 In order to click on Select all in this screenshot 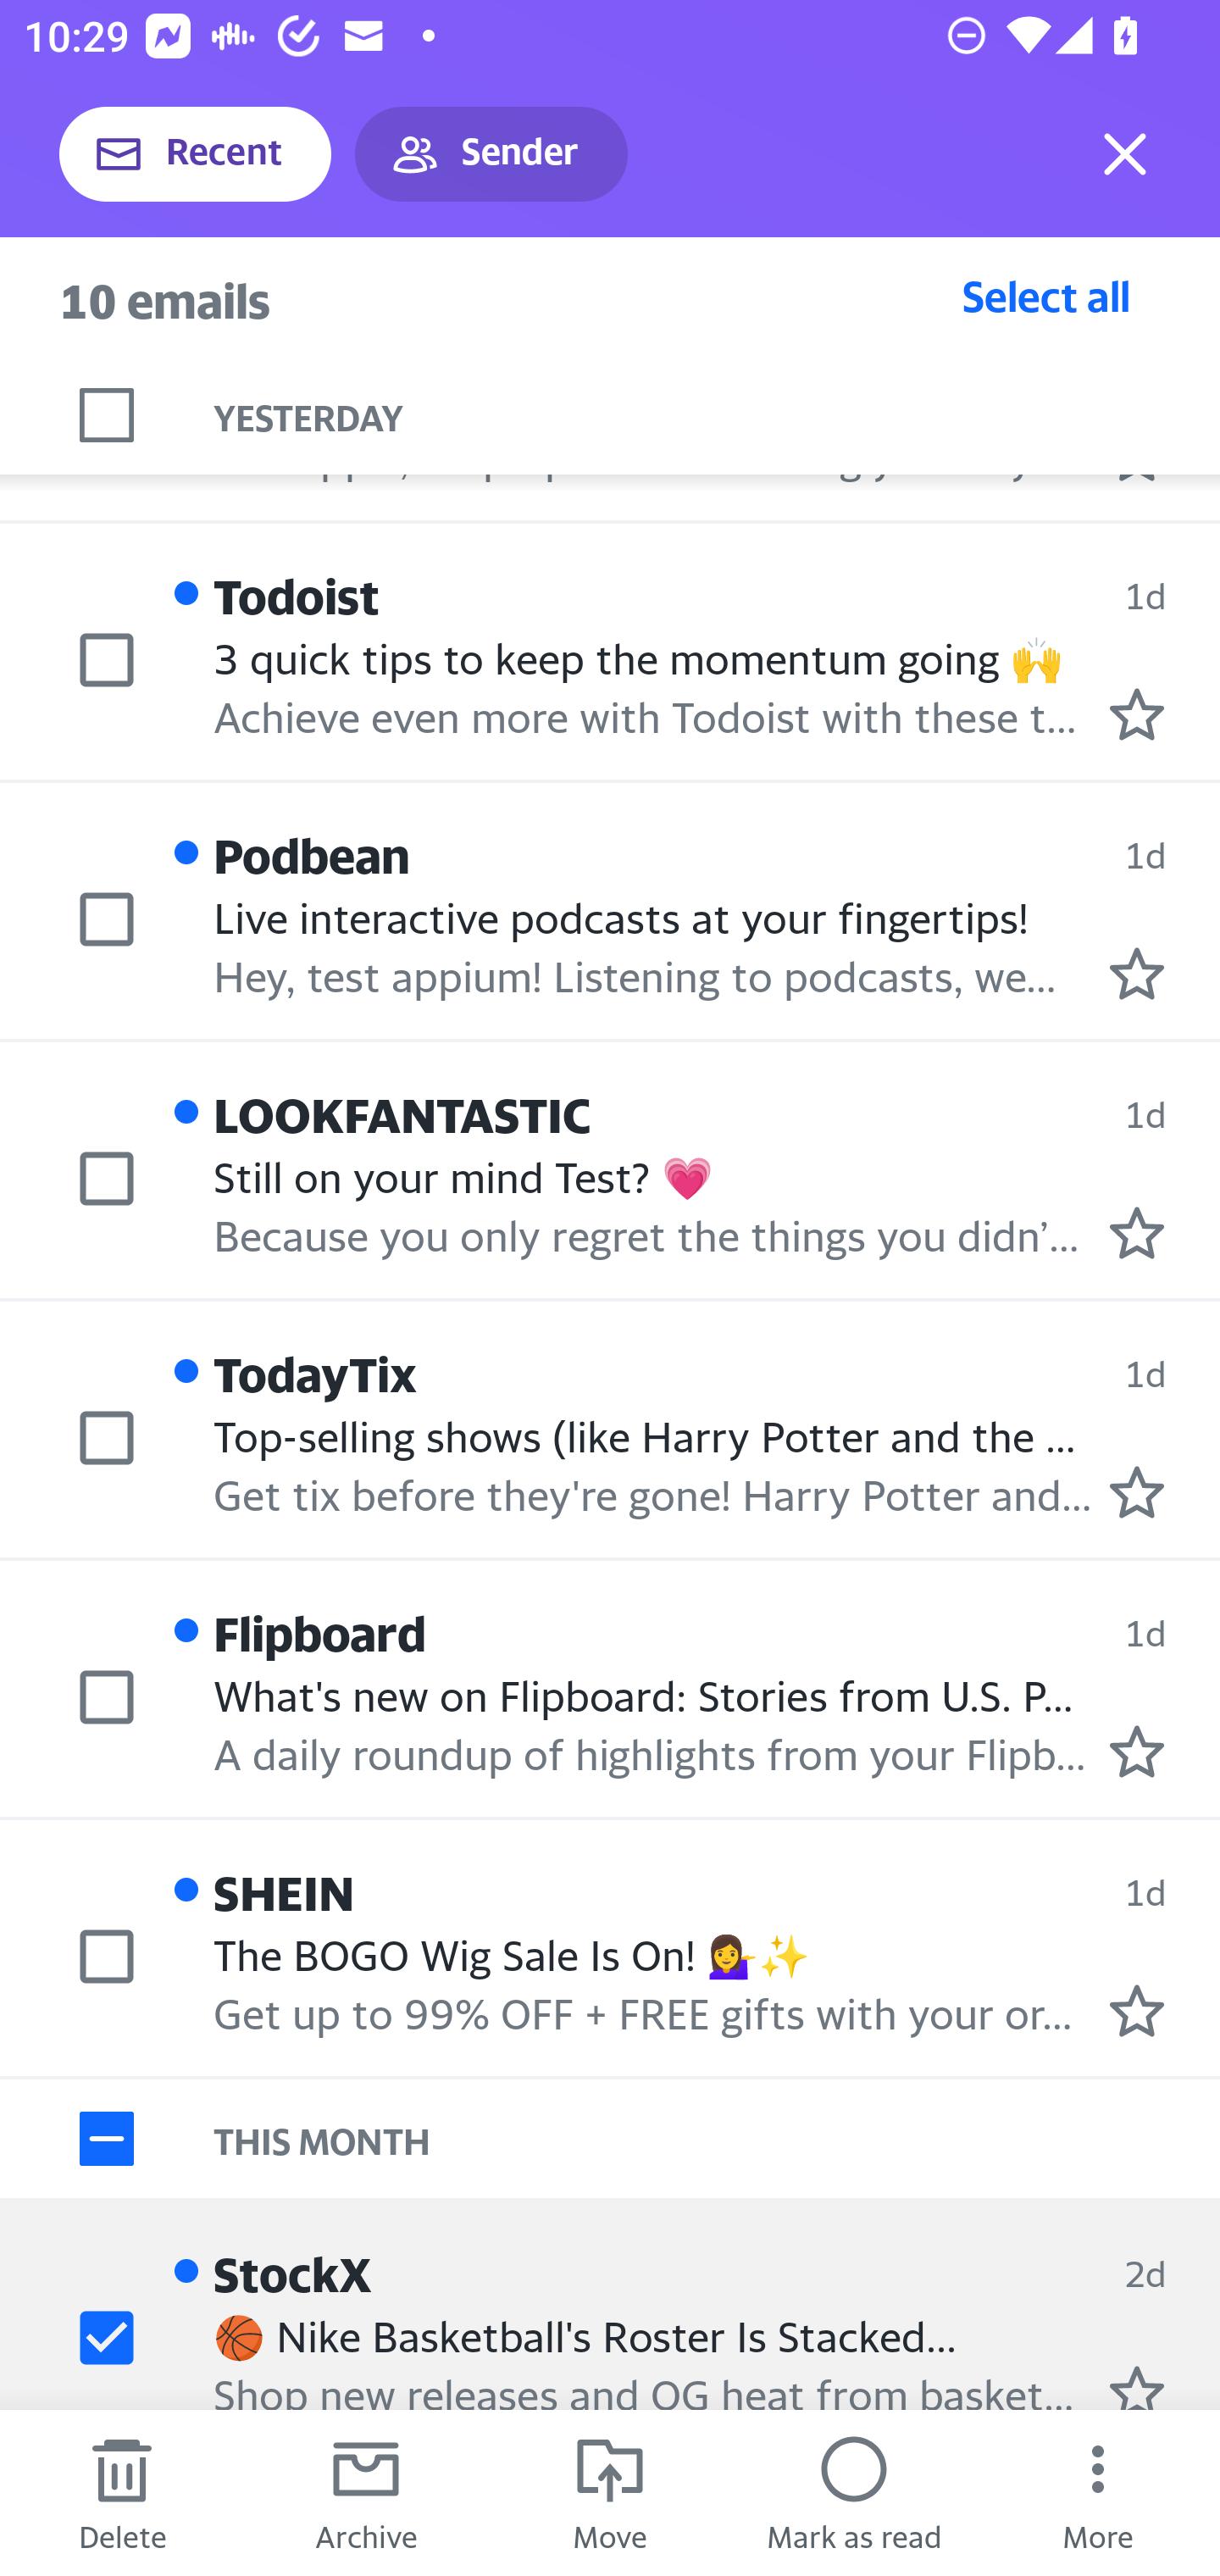, I will do `click(1046, 296)`.